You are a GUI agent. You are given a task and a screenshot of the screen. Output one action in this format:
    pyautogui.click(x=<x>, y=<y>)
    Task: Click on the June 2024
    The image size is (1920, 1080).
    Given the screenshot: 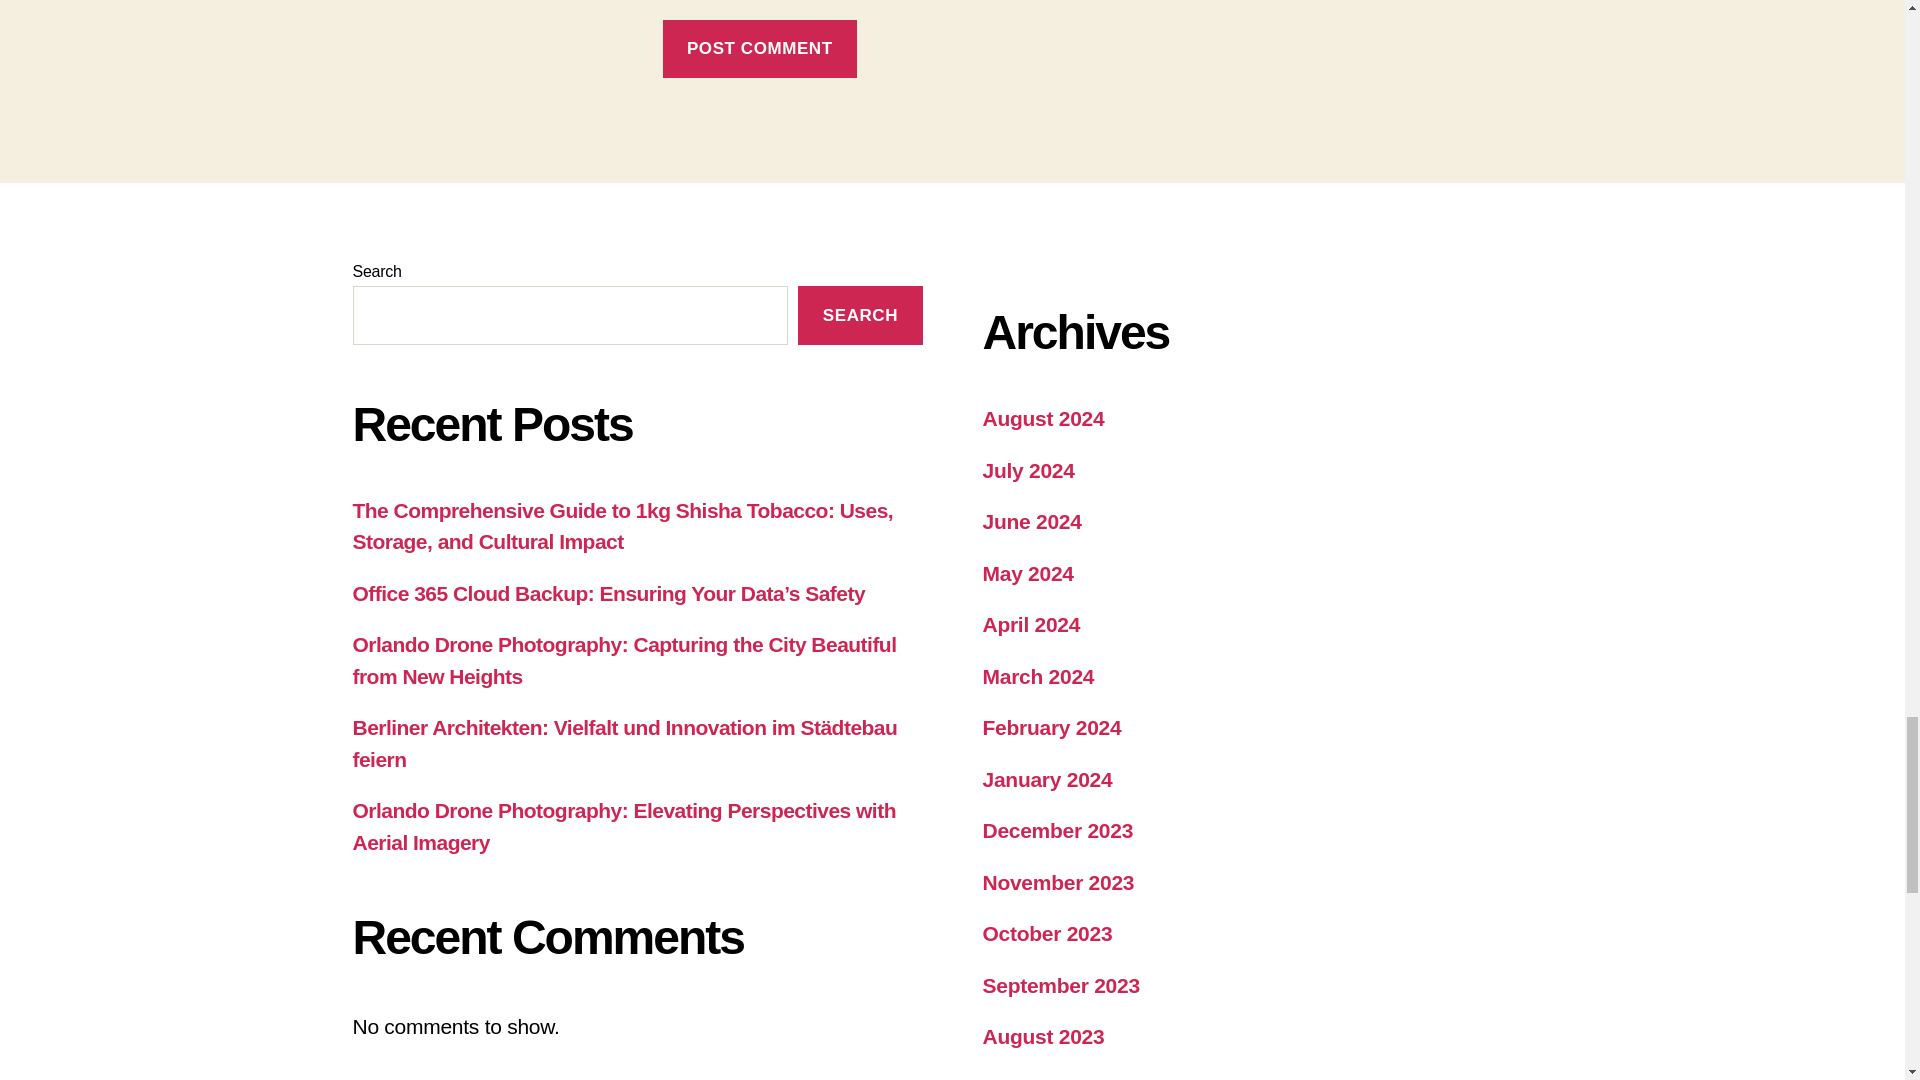 What is the action you would take?
    pyautogui.click(x=1030, y=521)
    